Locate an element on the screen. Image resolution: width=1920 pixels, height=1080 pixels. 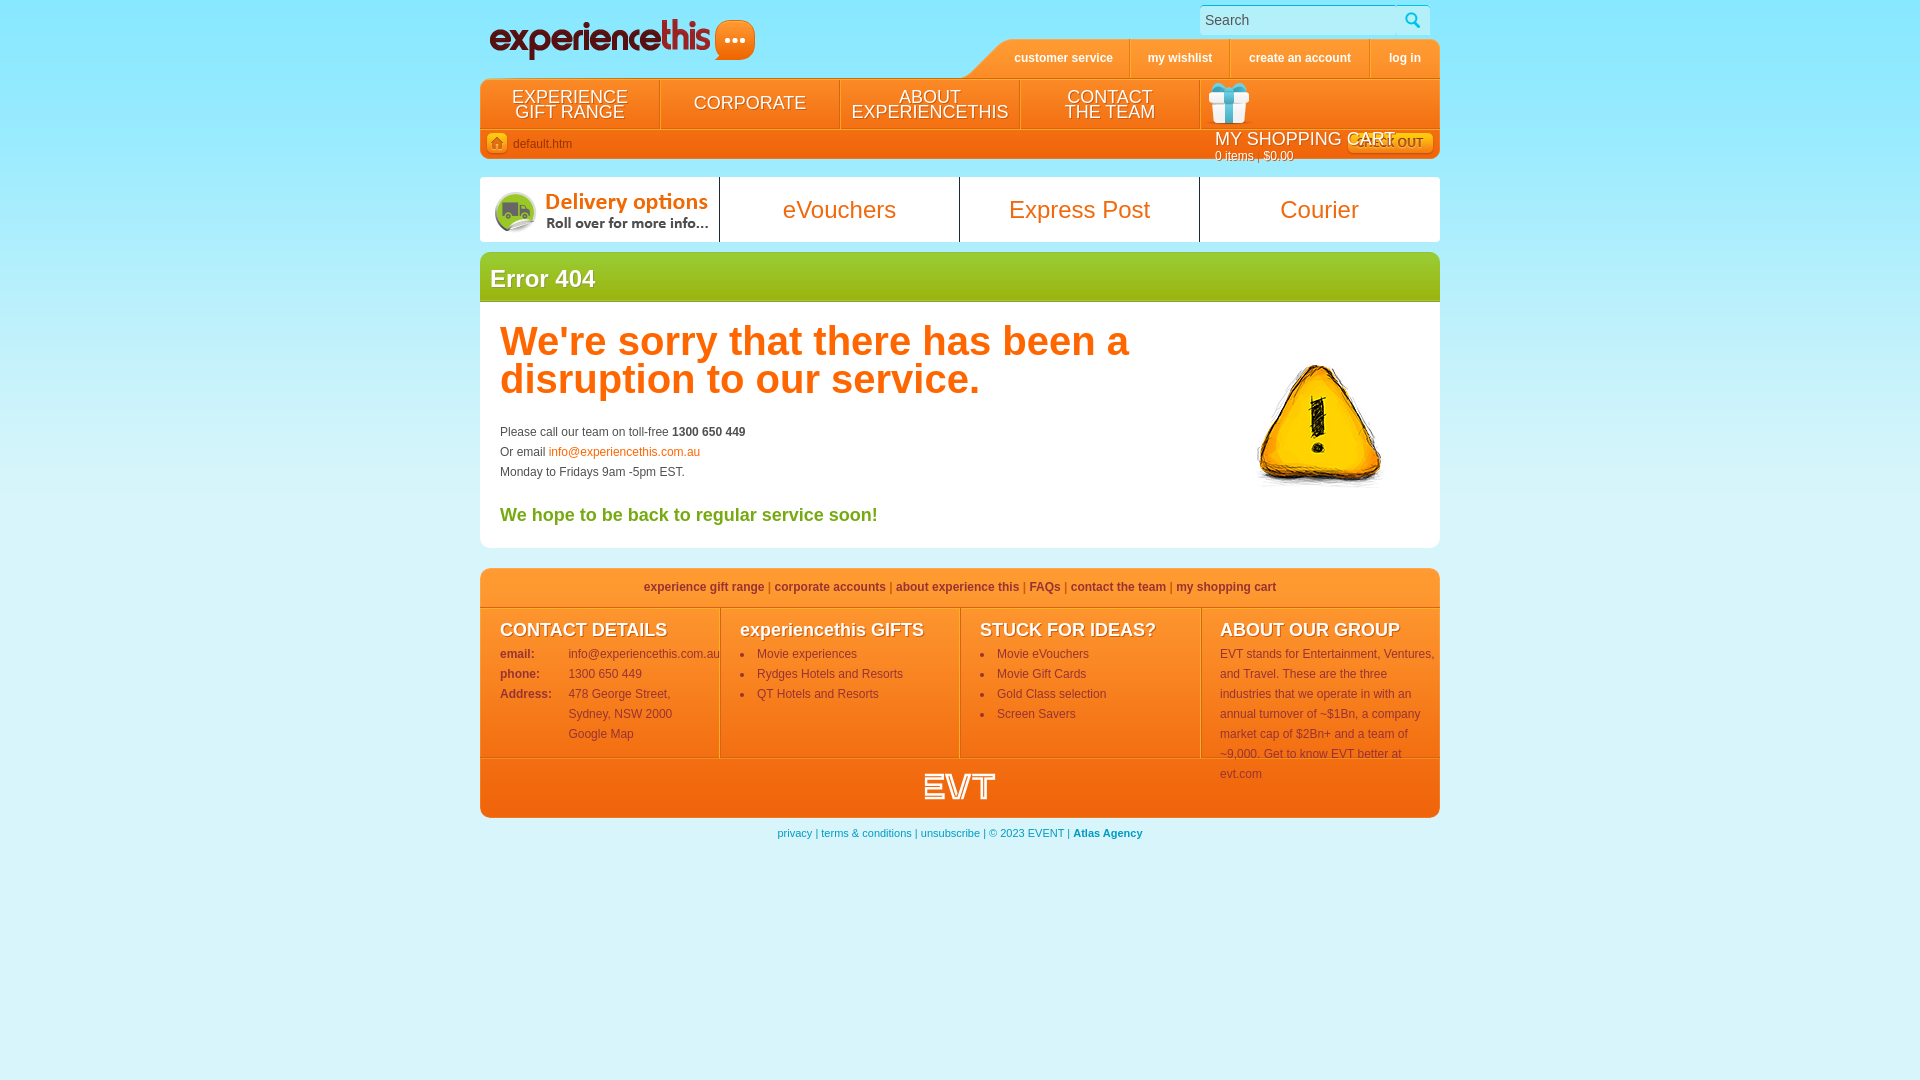
Express Post is located at coordinates (1080, 210).